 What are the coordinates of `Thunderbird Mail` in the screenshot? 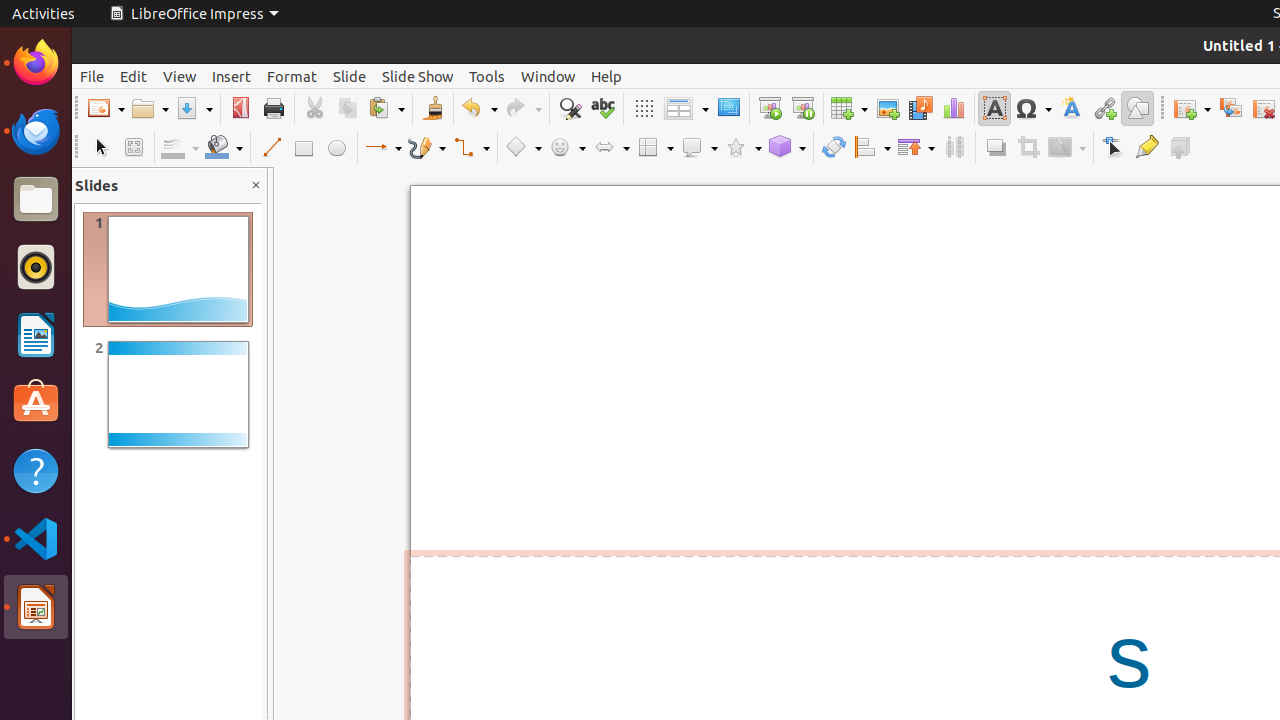 It's located at (36, 131).